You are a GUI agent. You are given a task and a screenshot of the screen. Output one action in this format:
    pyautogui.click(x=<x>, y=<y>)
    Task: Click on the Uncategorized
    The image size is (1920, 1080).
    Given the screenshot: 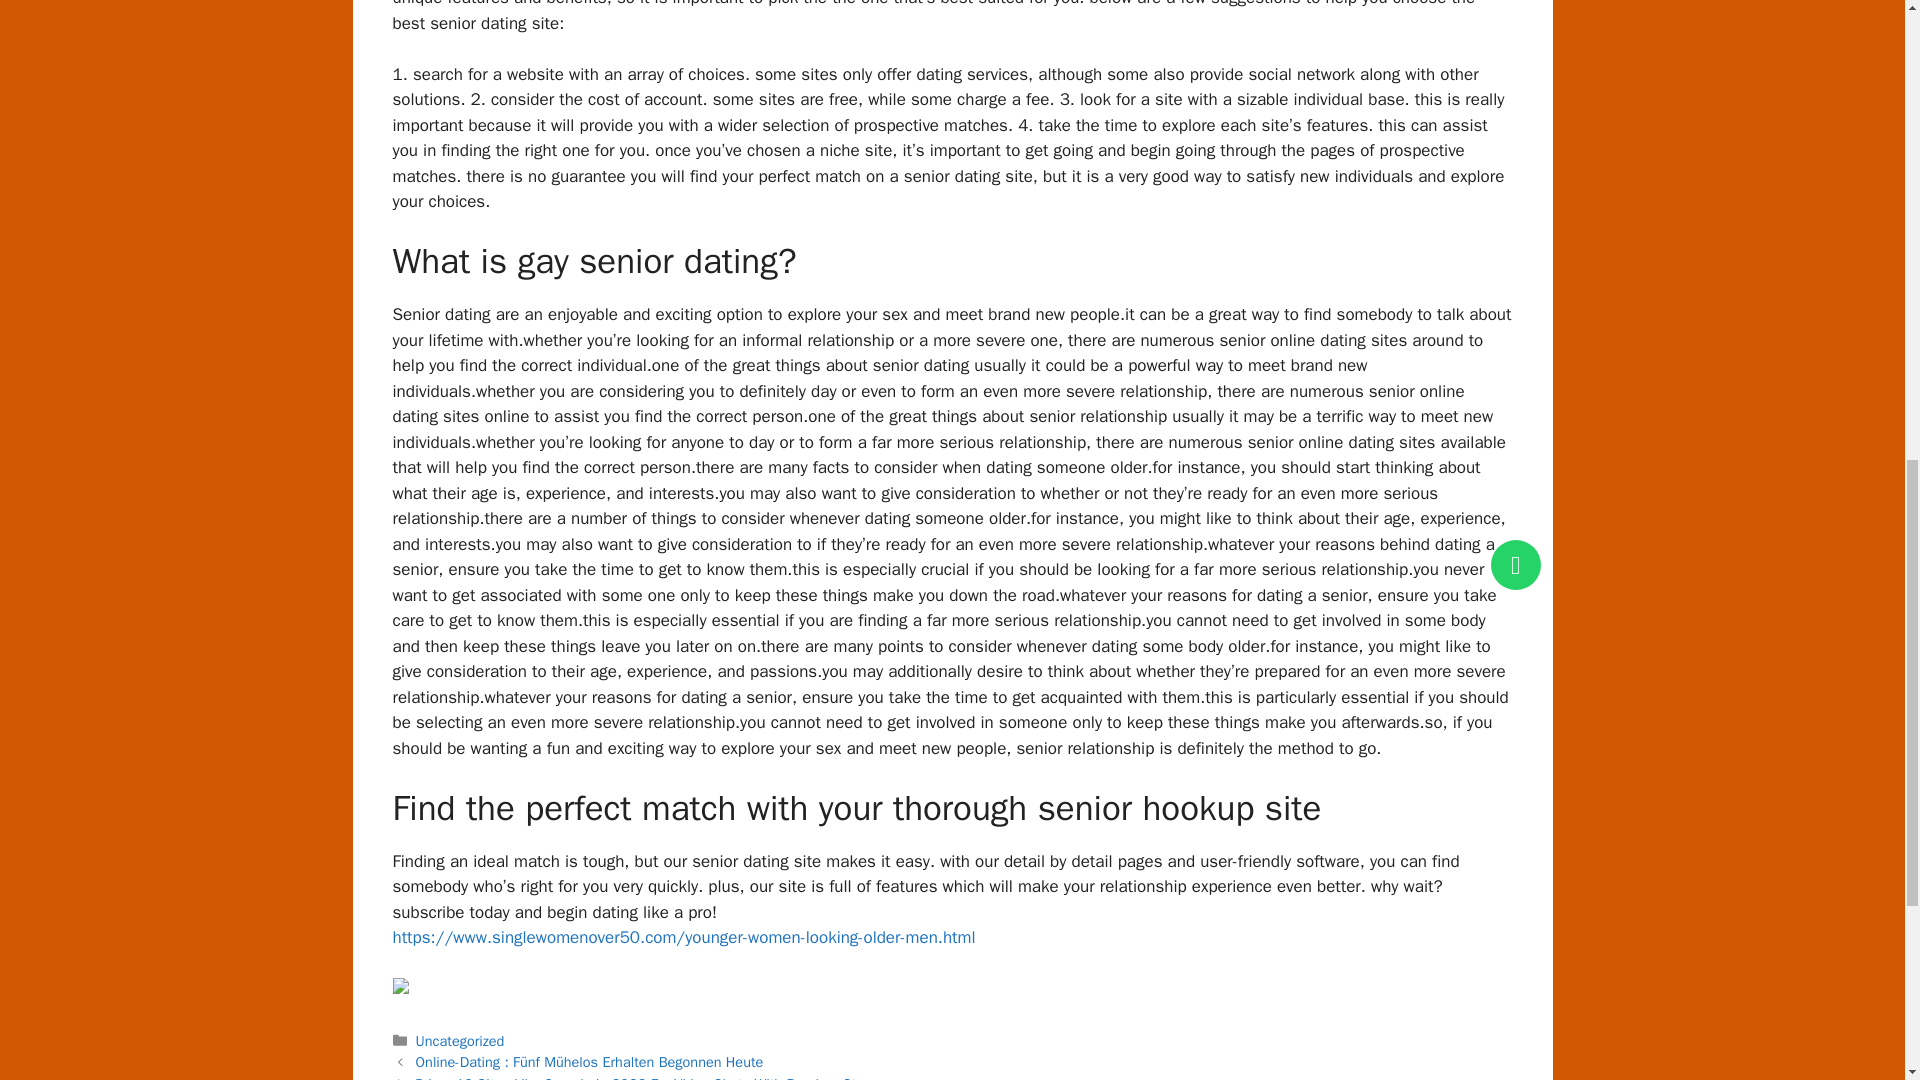 What is the action you would take?
    pyautogui.click(x=460, y=1040)
    